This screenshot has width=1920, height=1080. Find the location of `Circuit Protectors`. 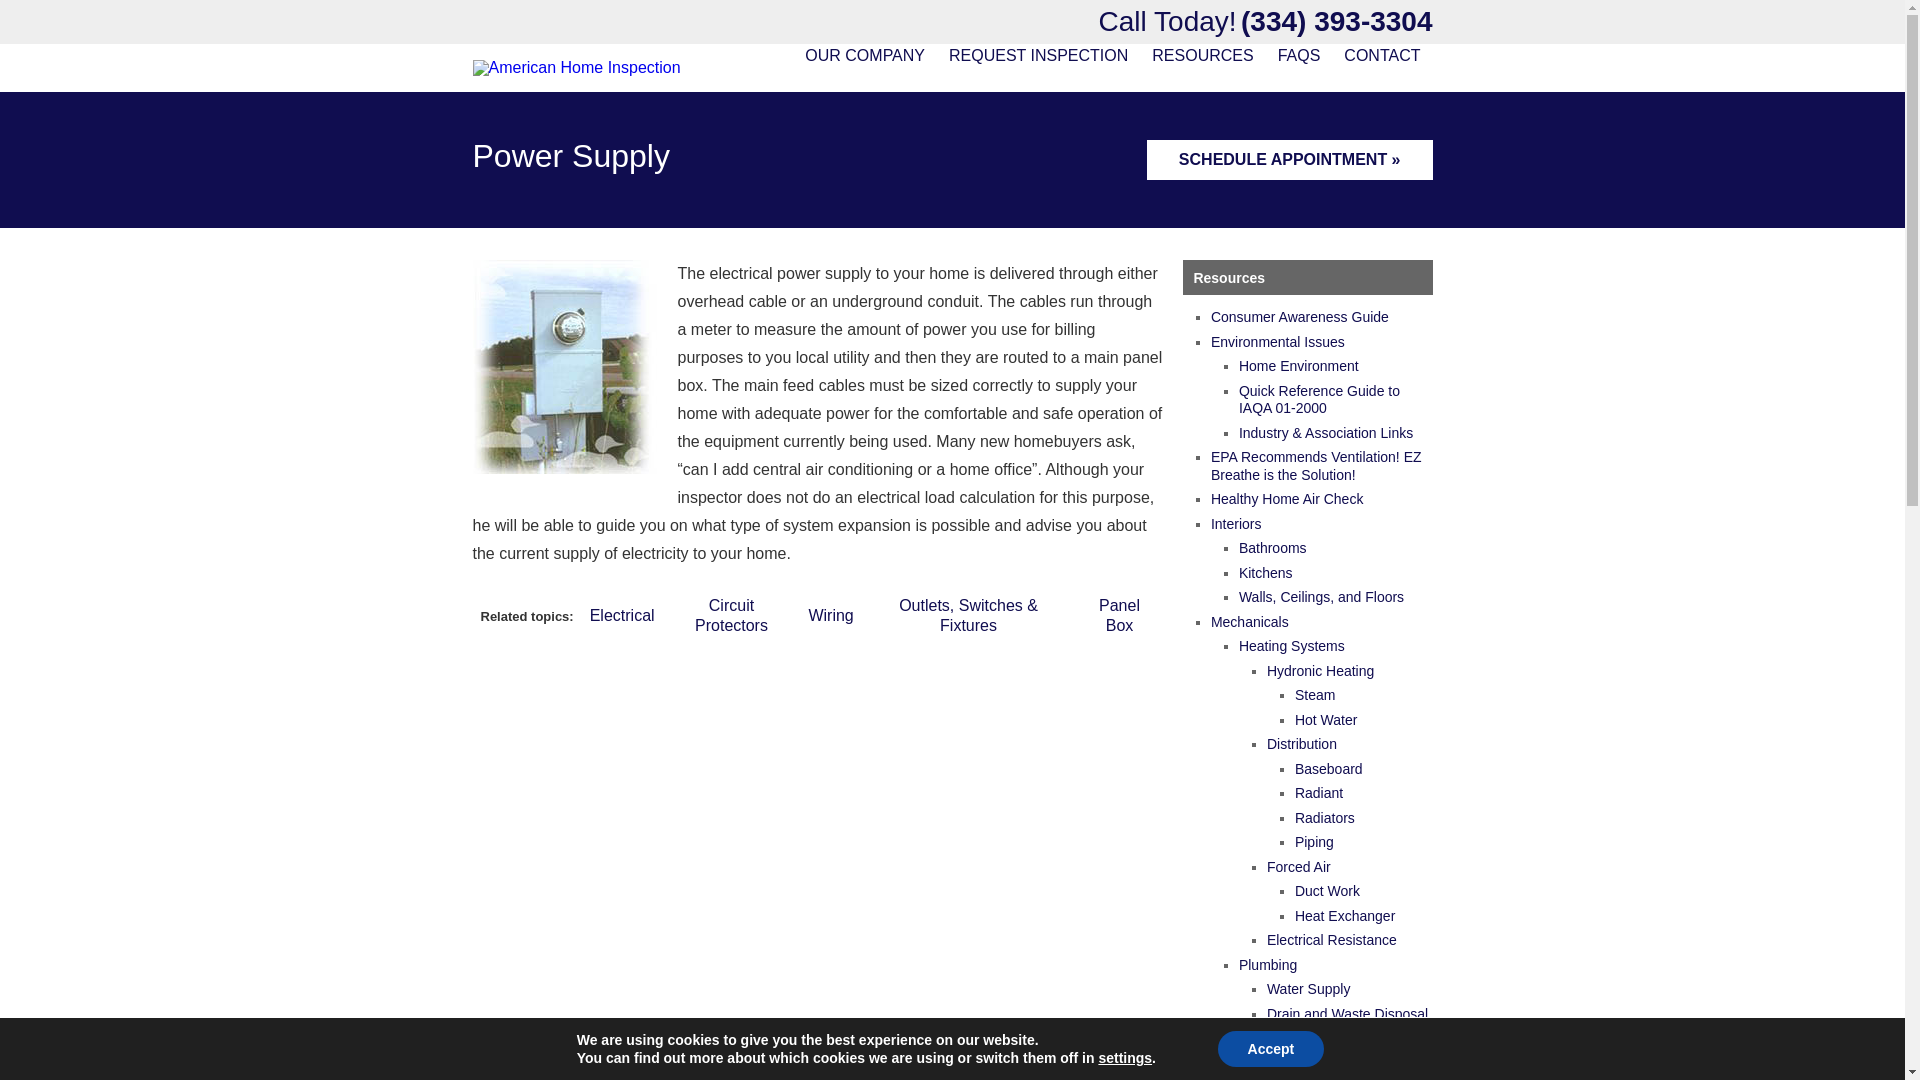

Circuit Protectors is located at coordinates (732, 615).